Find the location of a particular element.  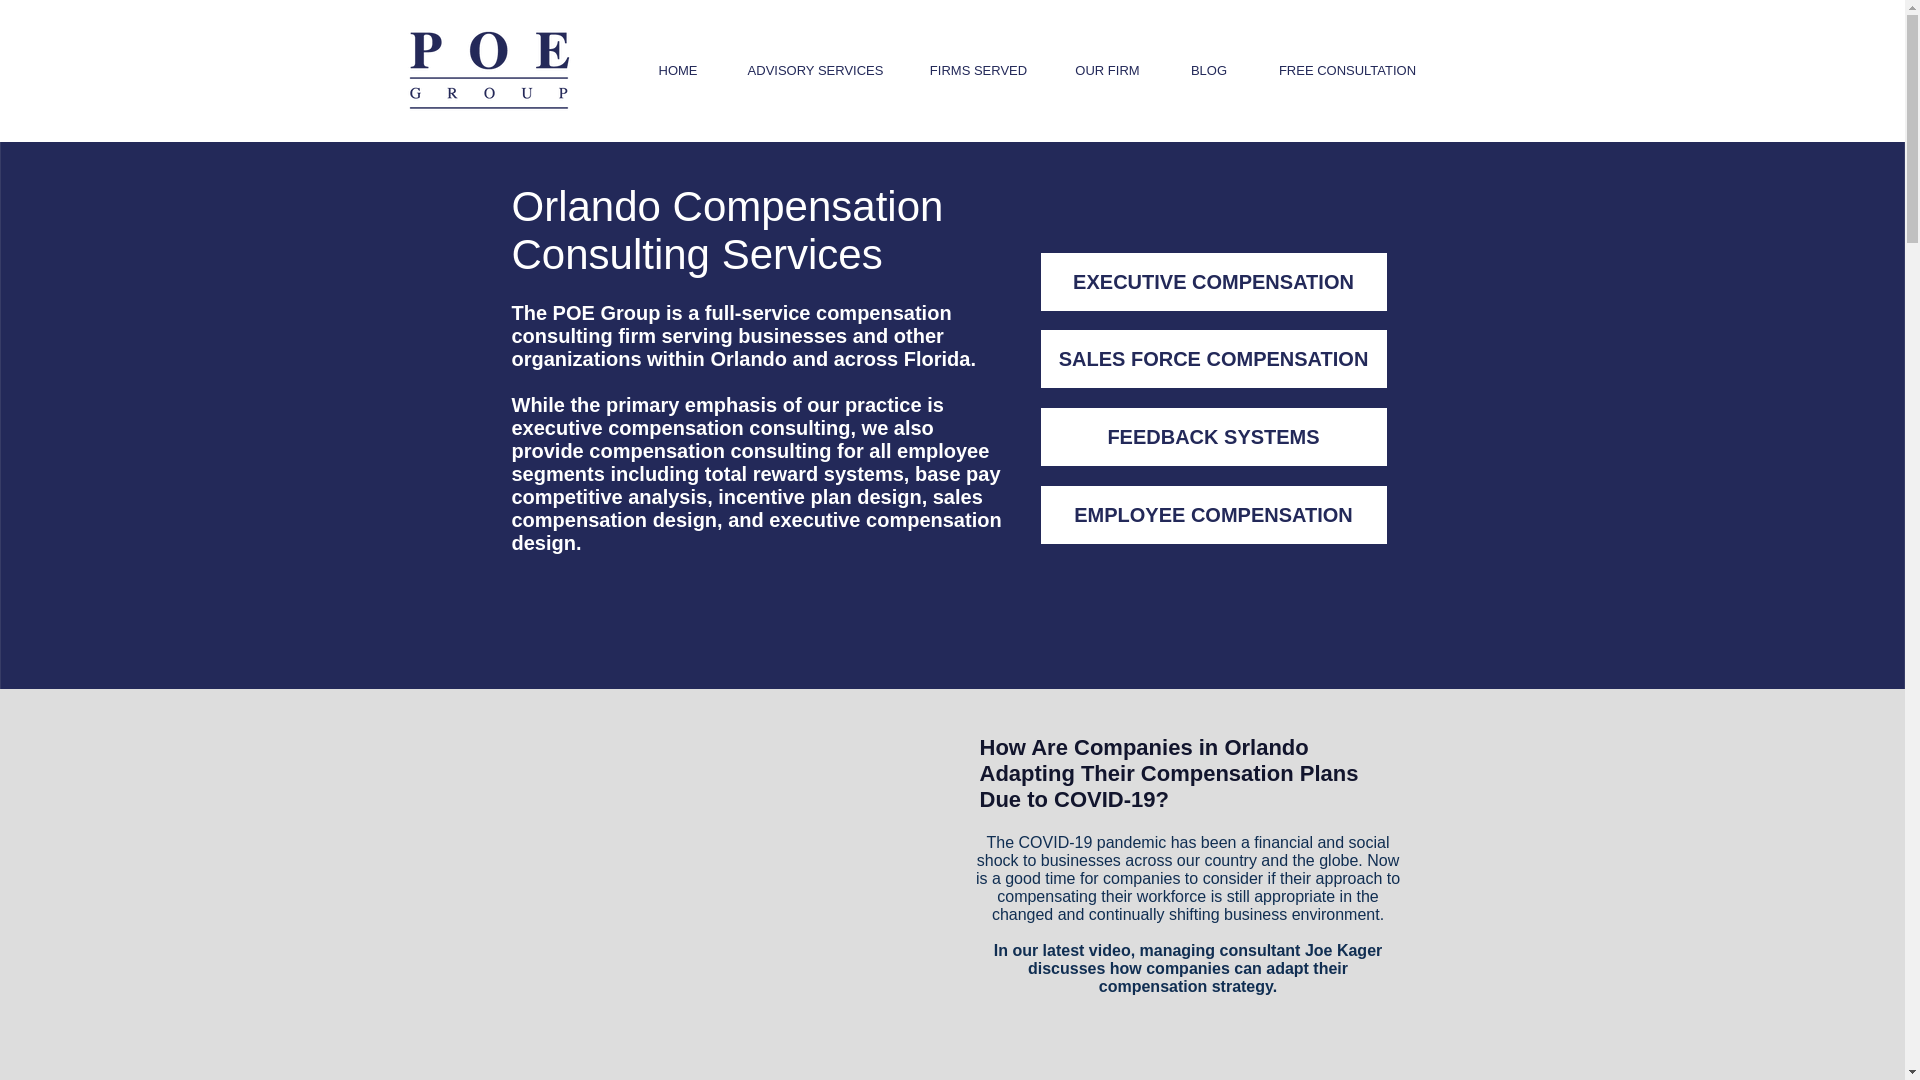

FEEDBACK SYSTEMS is located at coordinates (1213, 436).